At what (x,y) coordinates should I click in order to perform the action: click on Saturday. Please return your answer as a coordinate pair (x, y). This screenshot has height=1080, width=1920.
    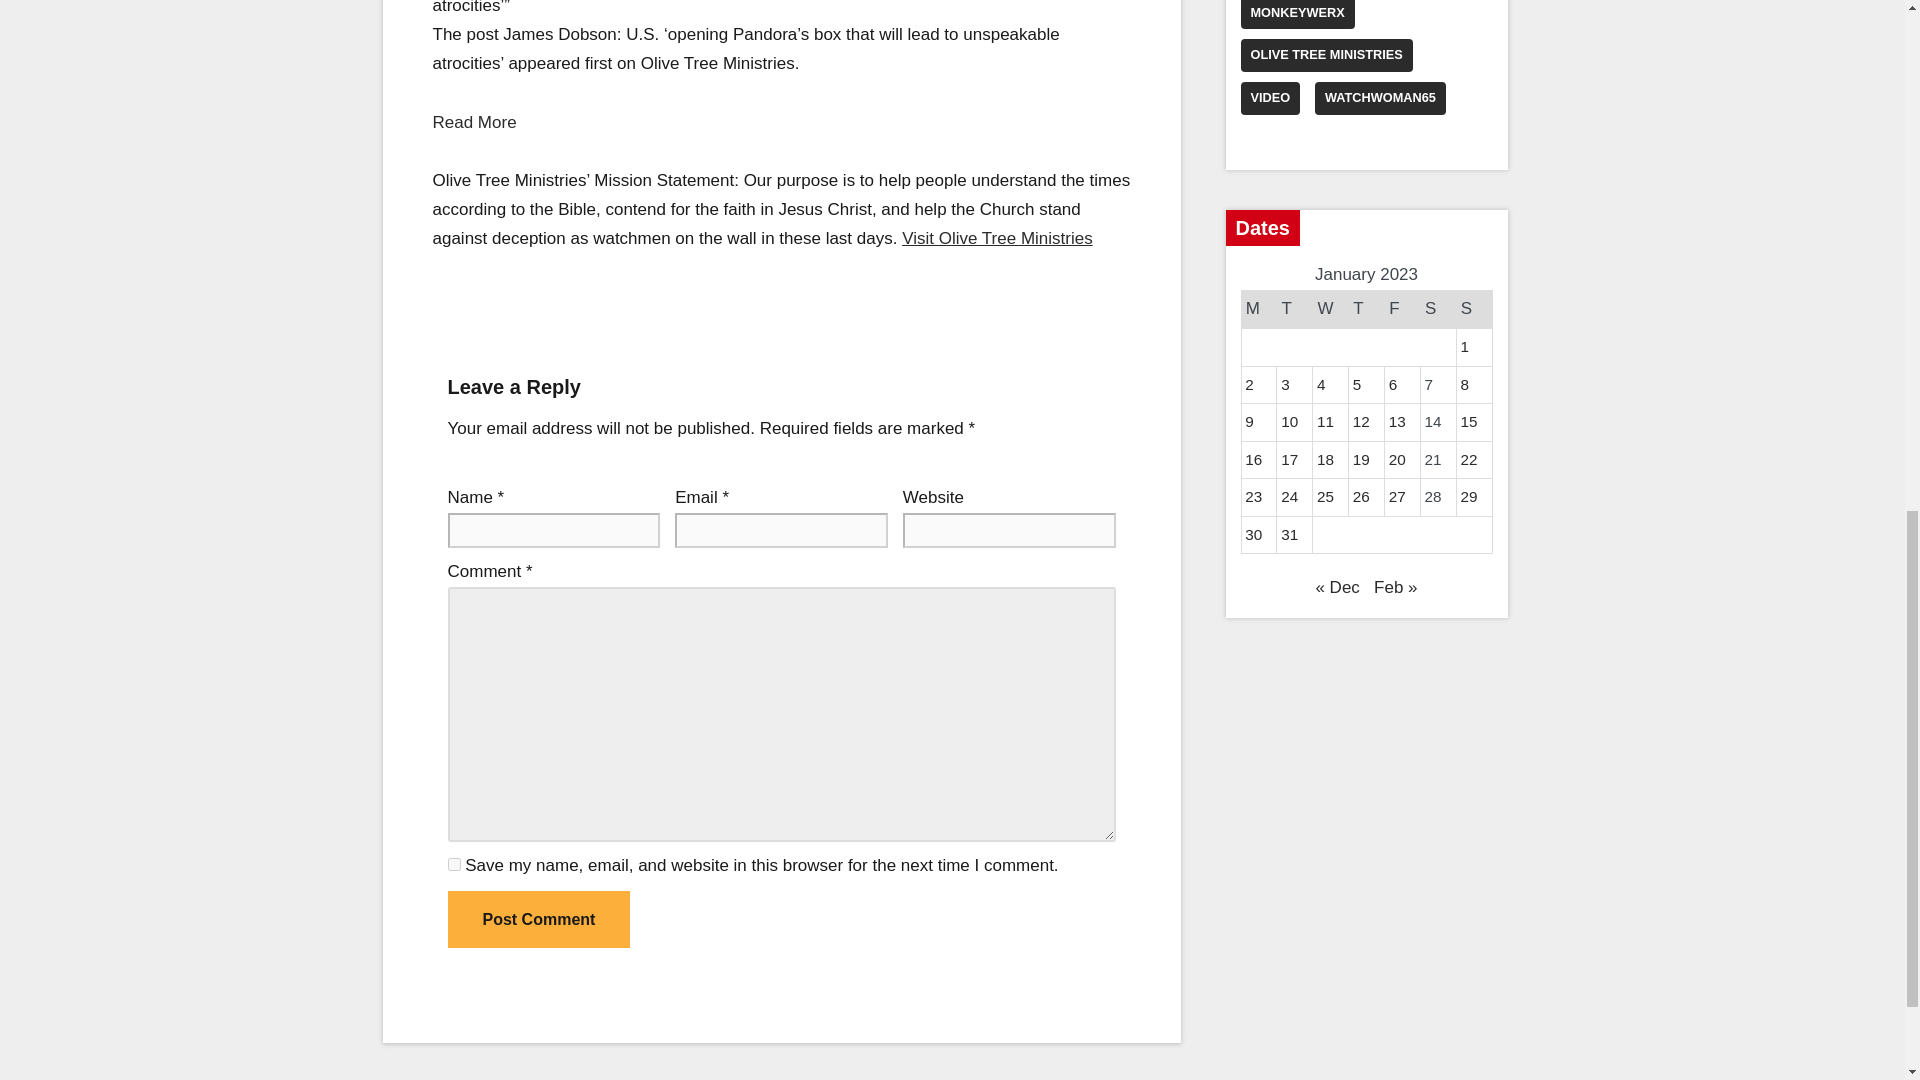
    Looking at the image, I should click on (1438, 309).